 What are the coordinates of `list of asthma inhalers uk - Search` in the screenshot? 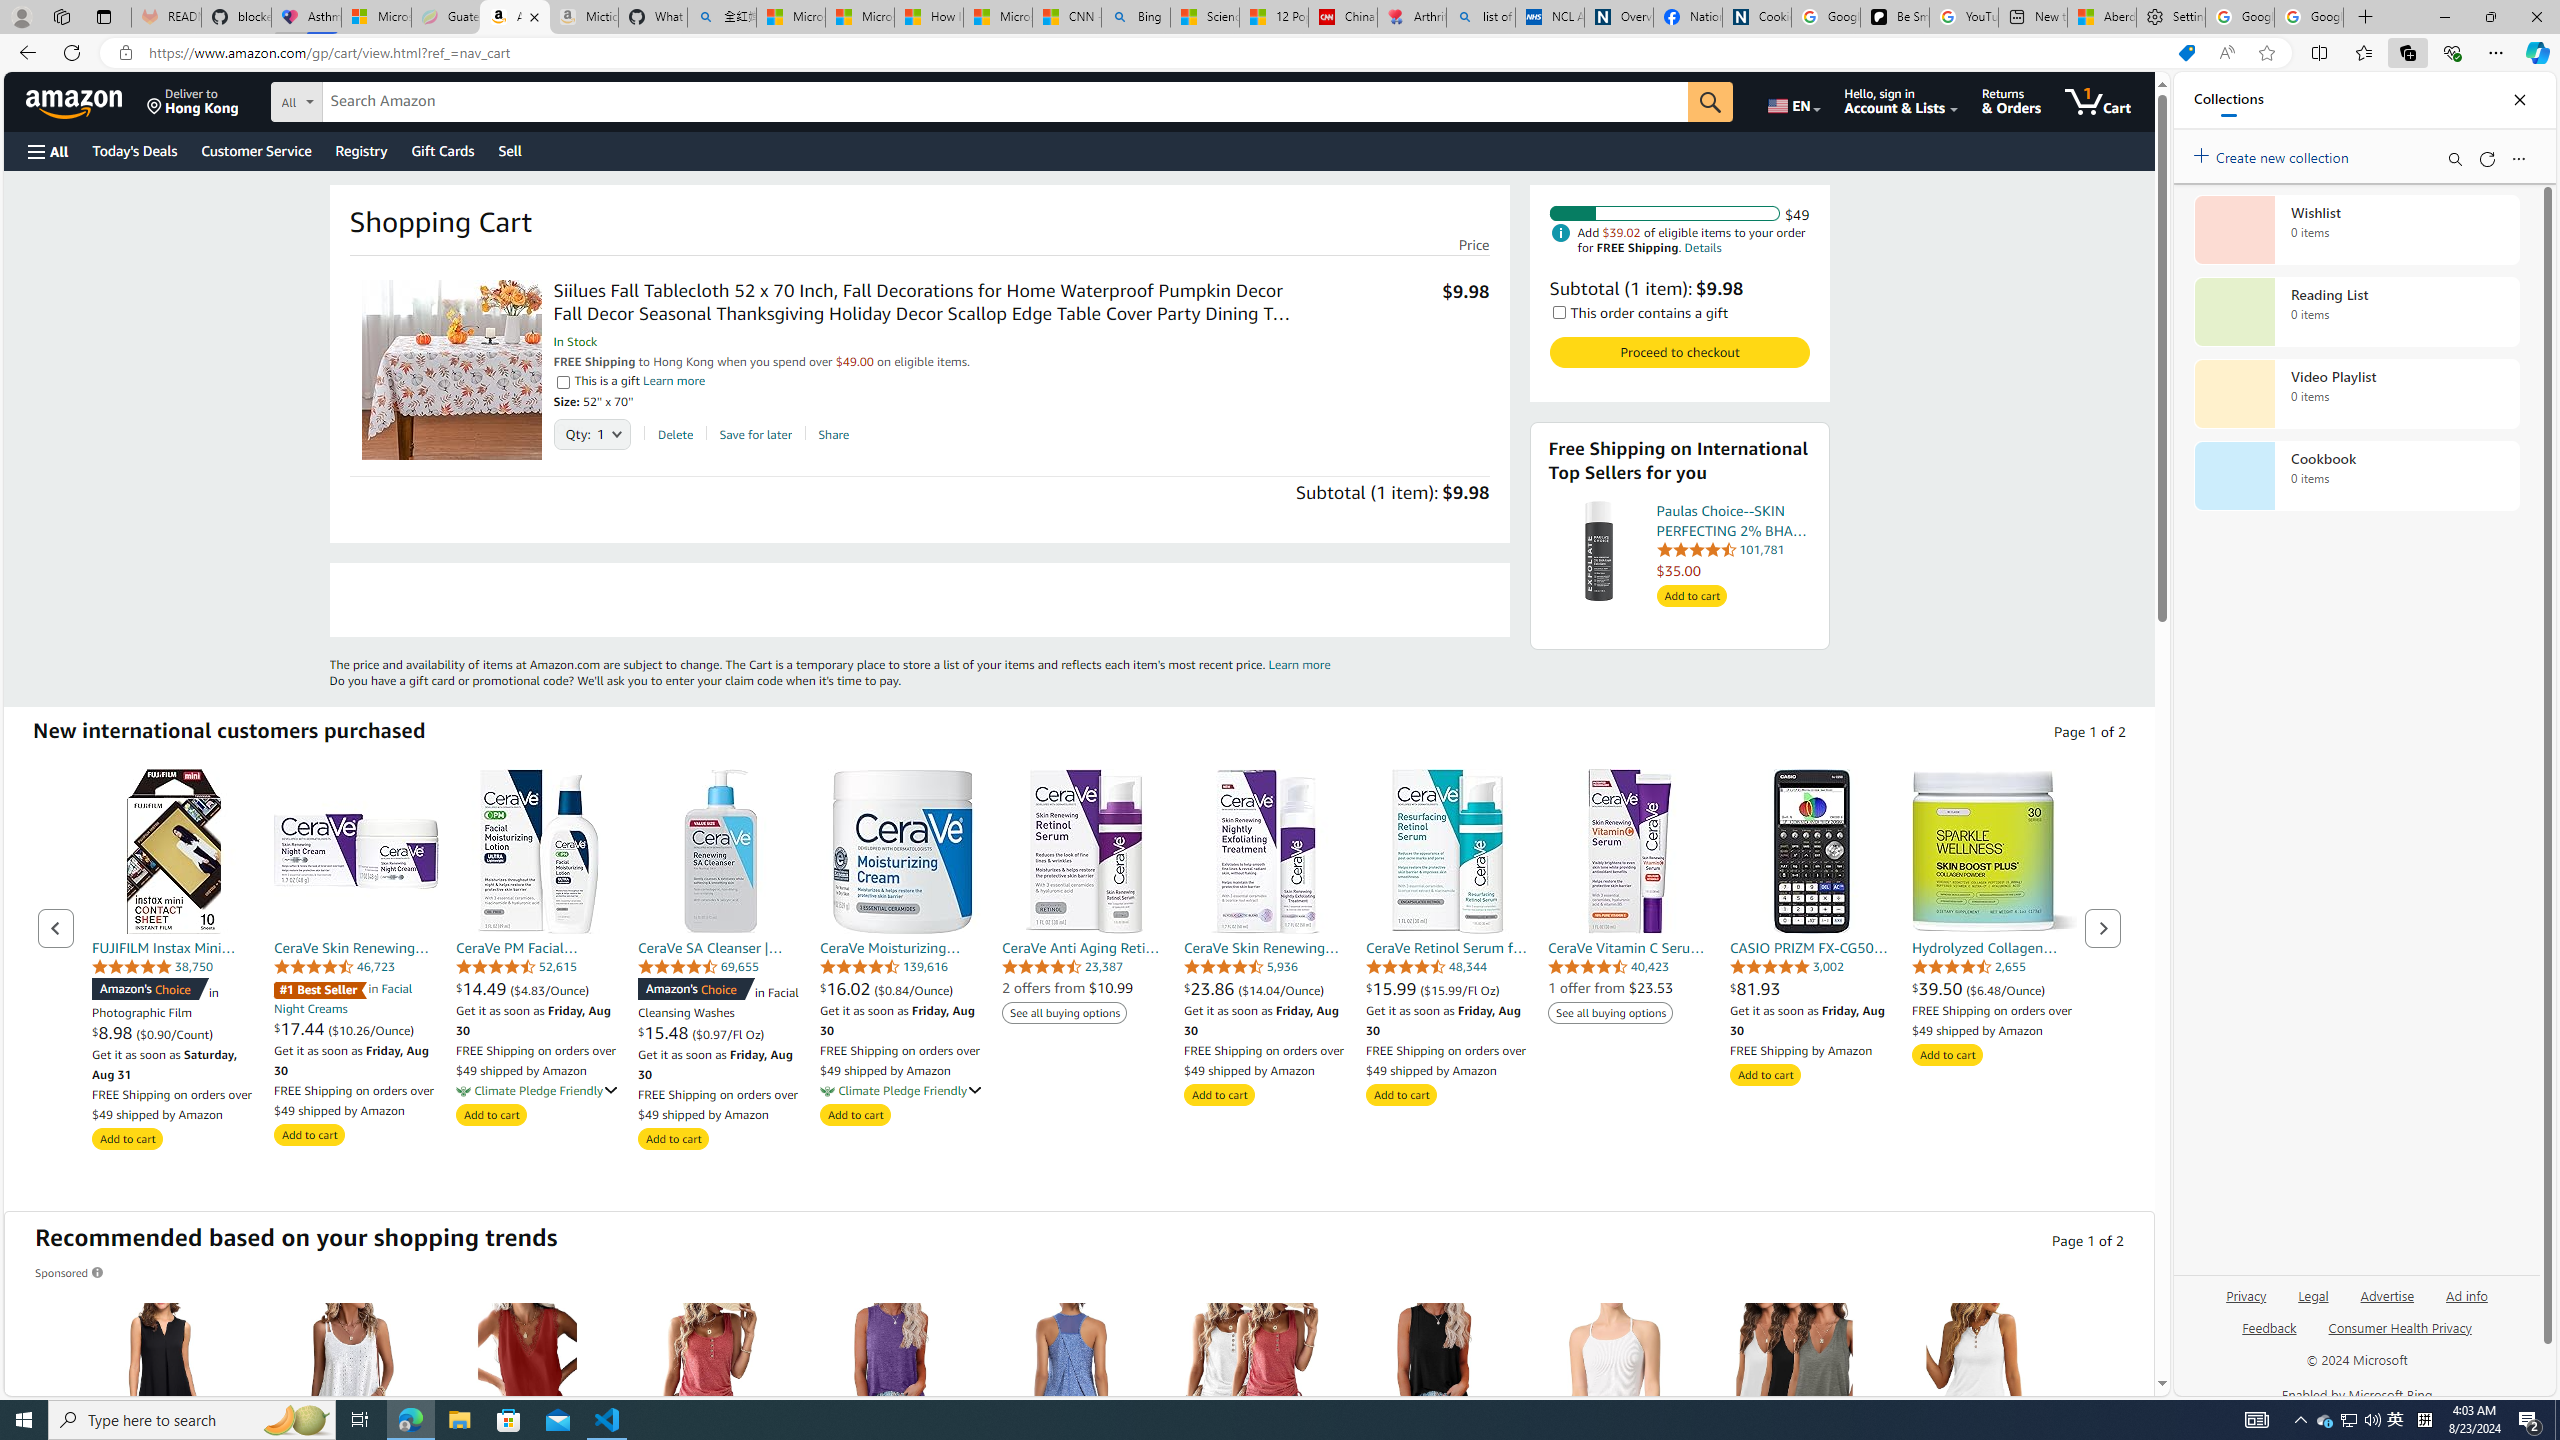 It's located at (1480, 17).